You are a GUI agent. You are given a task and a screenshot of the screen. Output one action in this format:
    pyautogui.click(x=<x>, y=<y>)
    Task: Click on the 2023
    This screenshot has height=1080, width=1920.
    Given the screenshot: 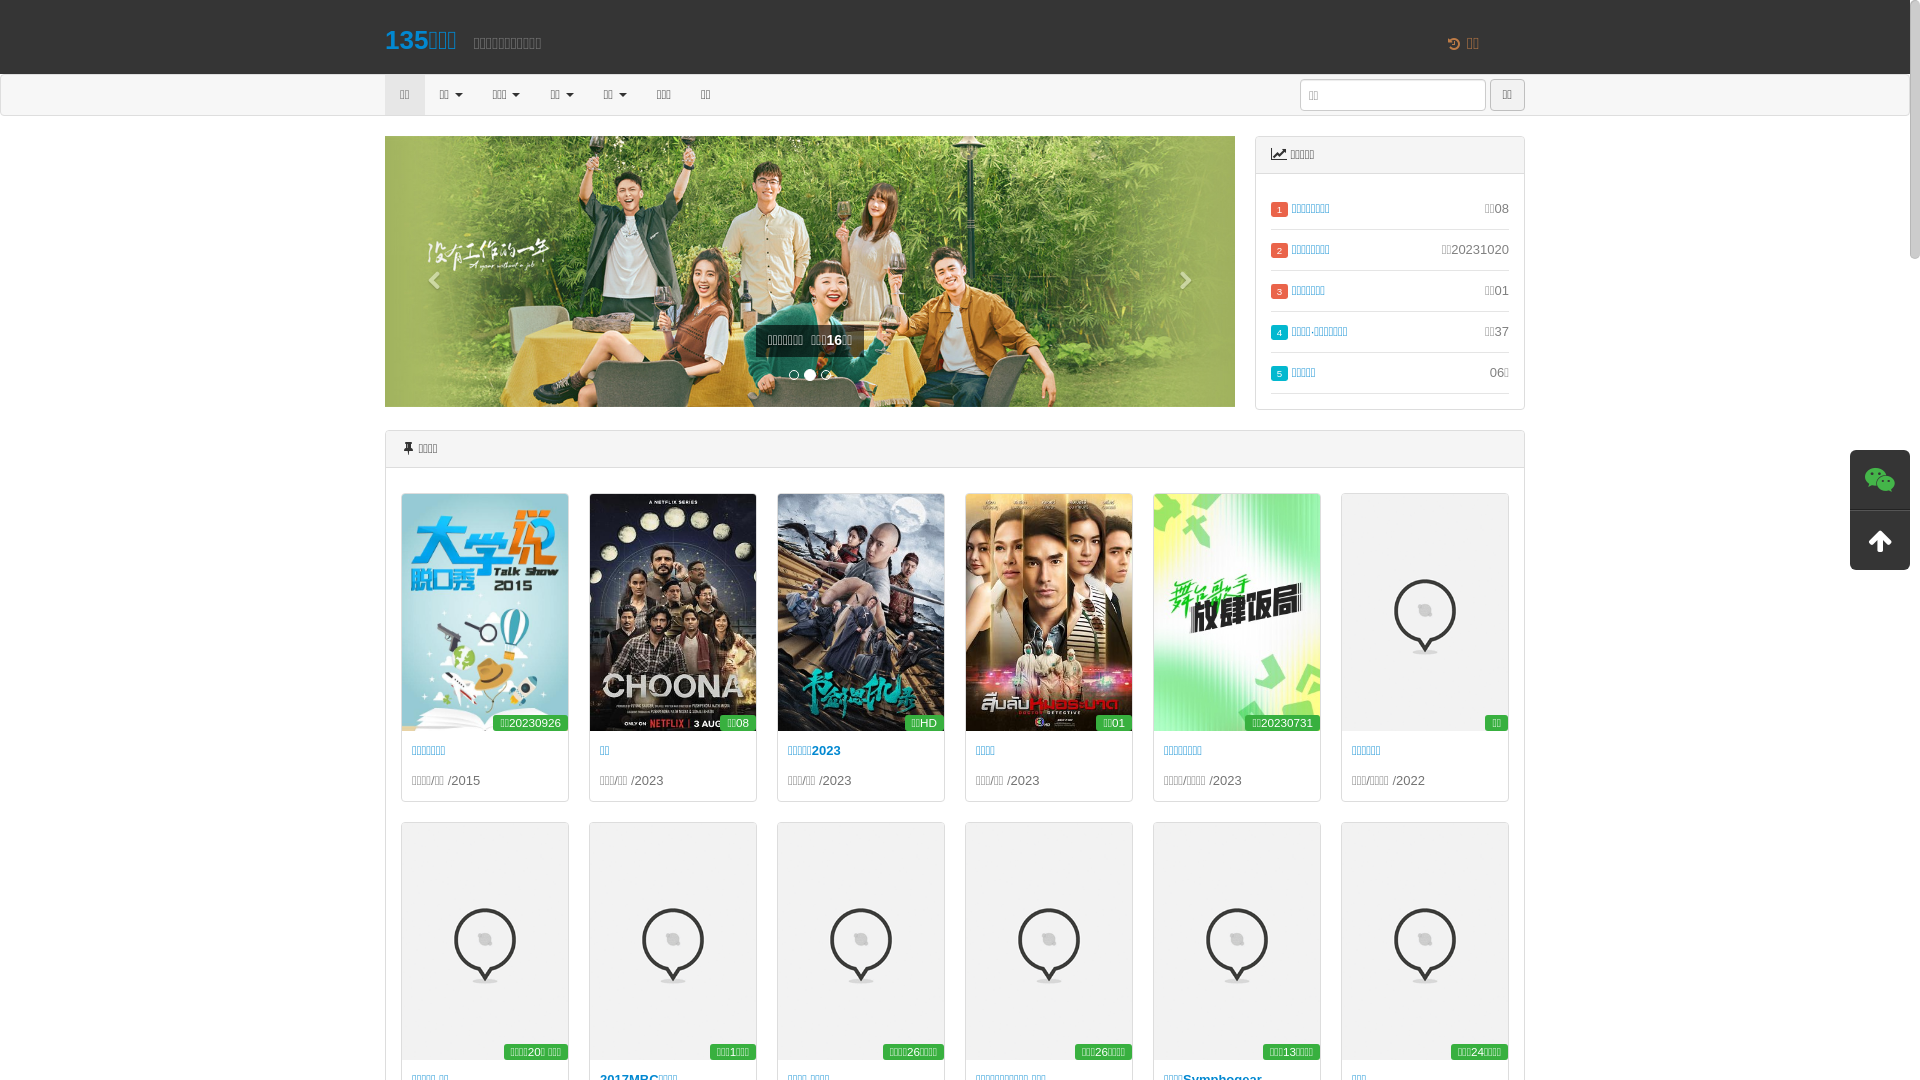 What is the action you would take?
    pyautogui.click(x=838, y=780)
    